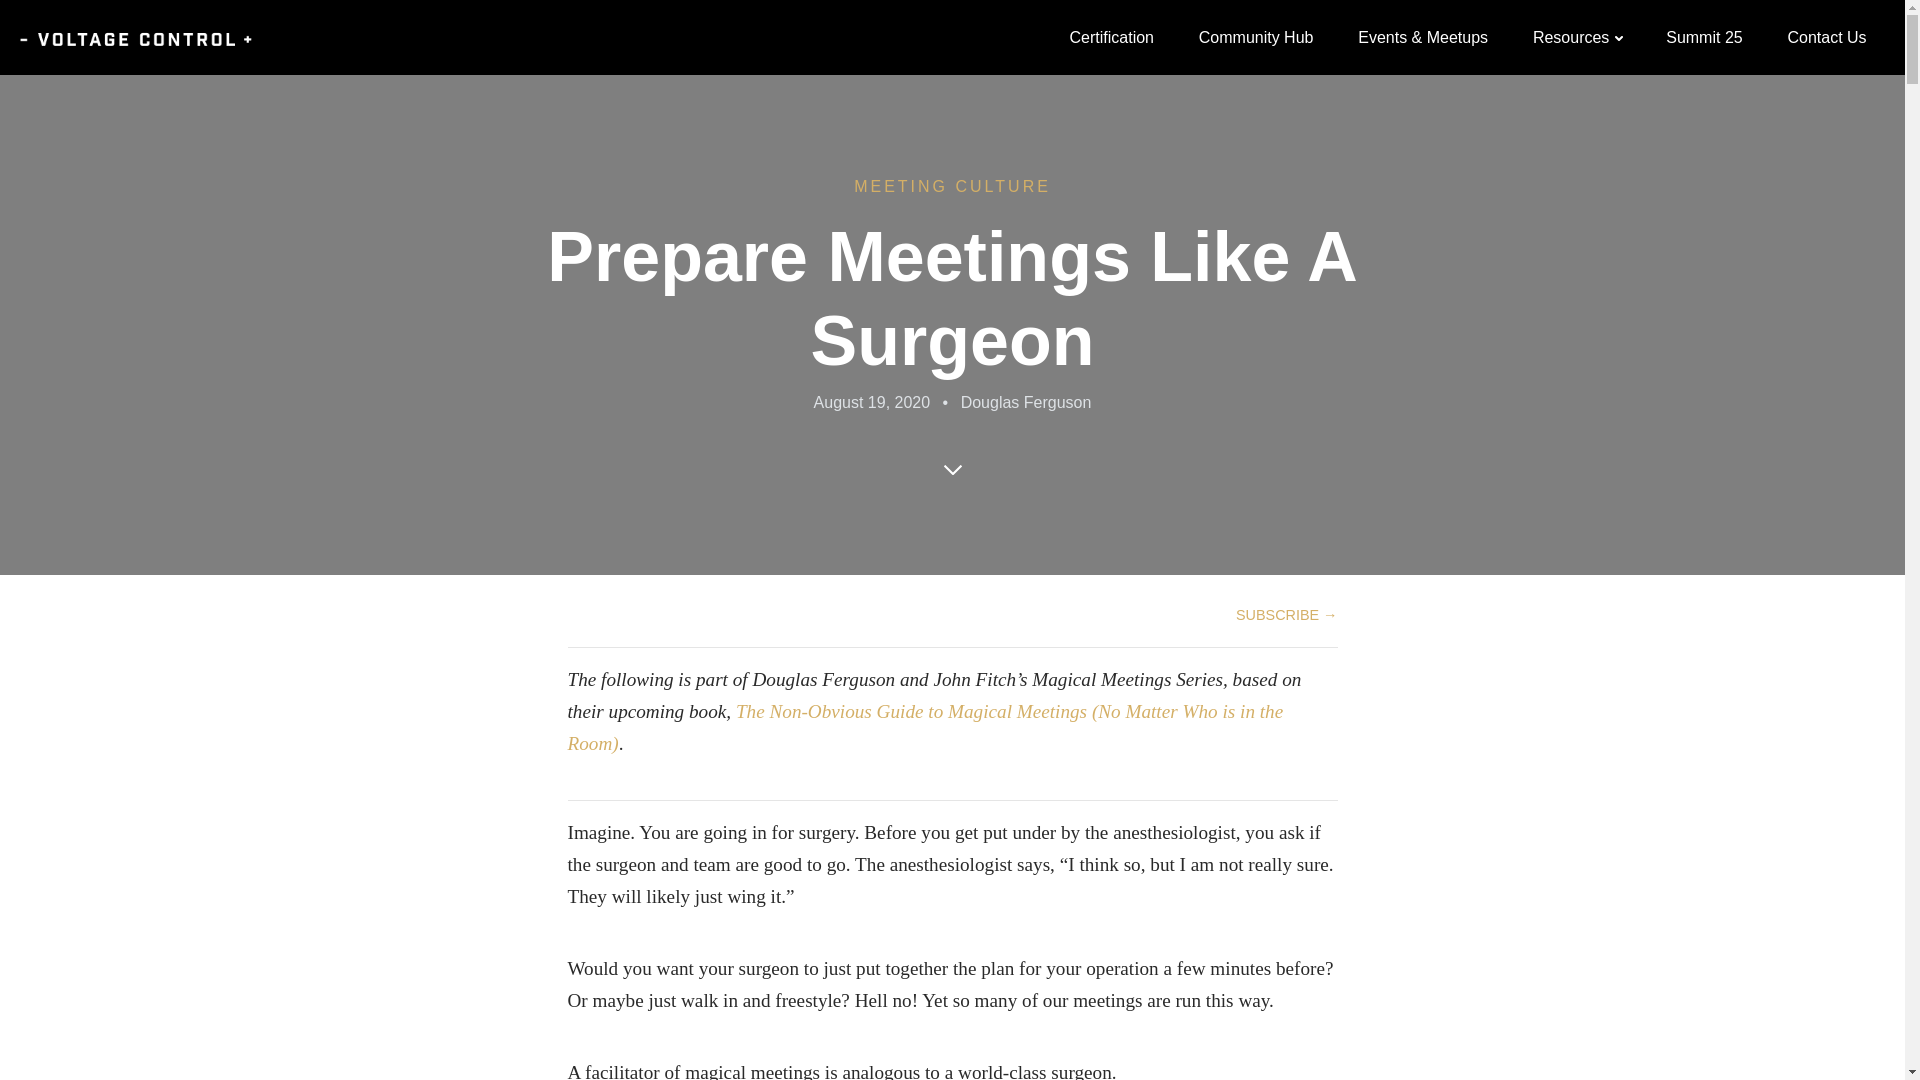 Image resolution: width=1920 pixels, height=1080 pixels. Describe the element at coordinates (1110, 38) in the screenshot. I see `Certification` at that location.